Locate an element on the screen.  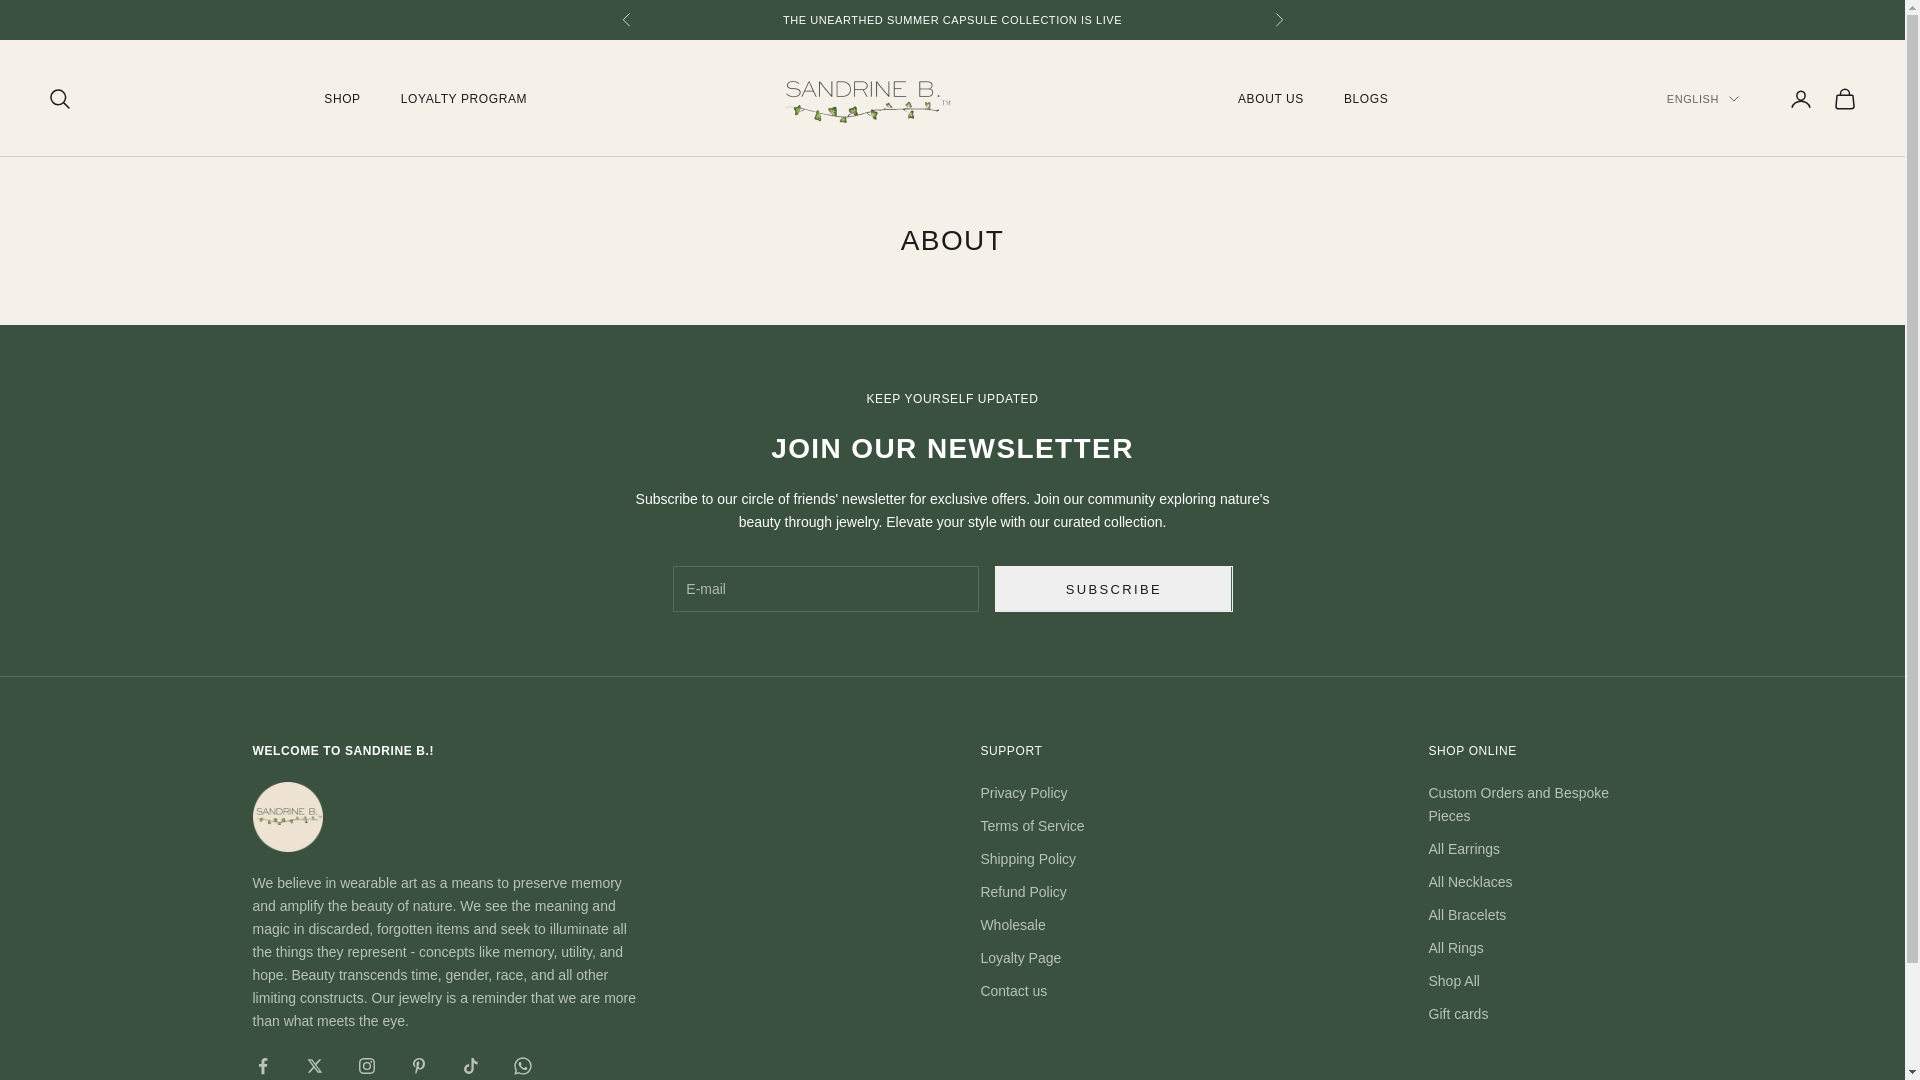
Open account page is located at coordinates (1800, 99).